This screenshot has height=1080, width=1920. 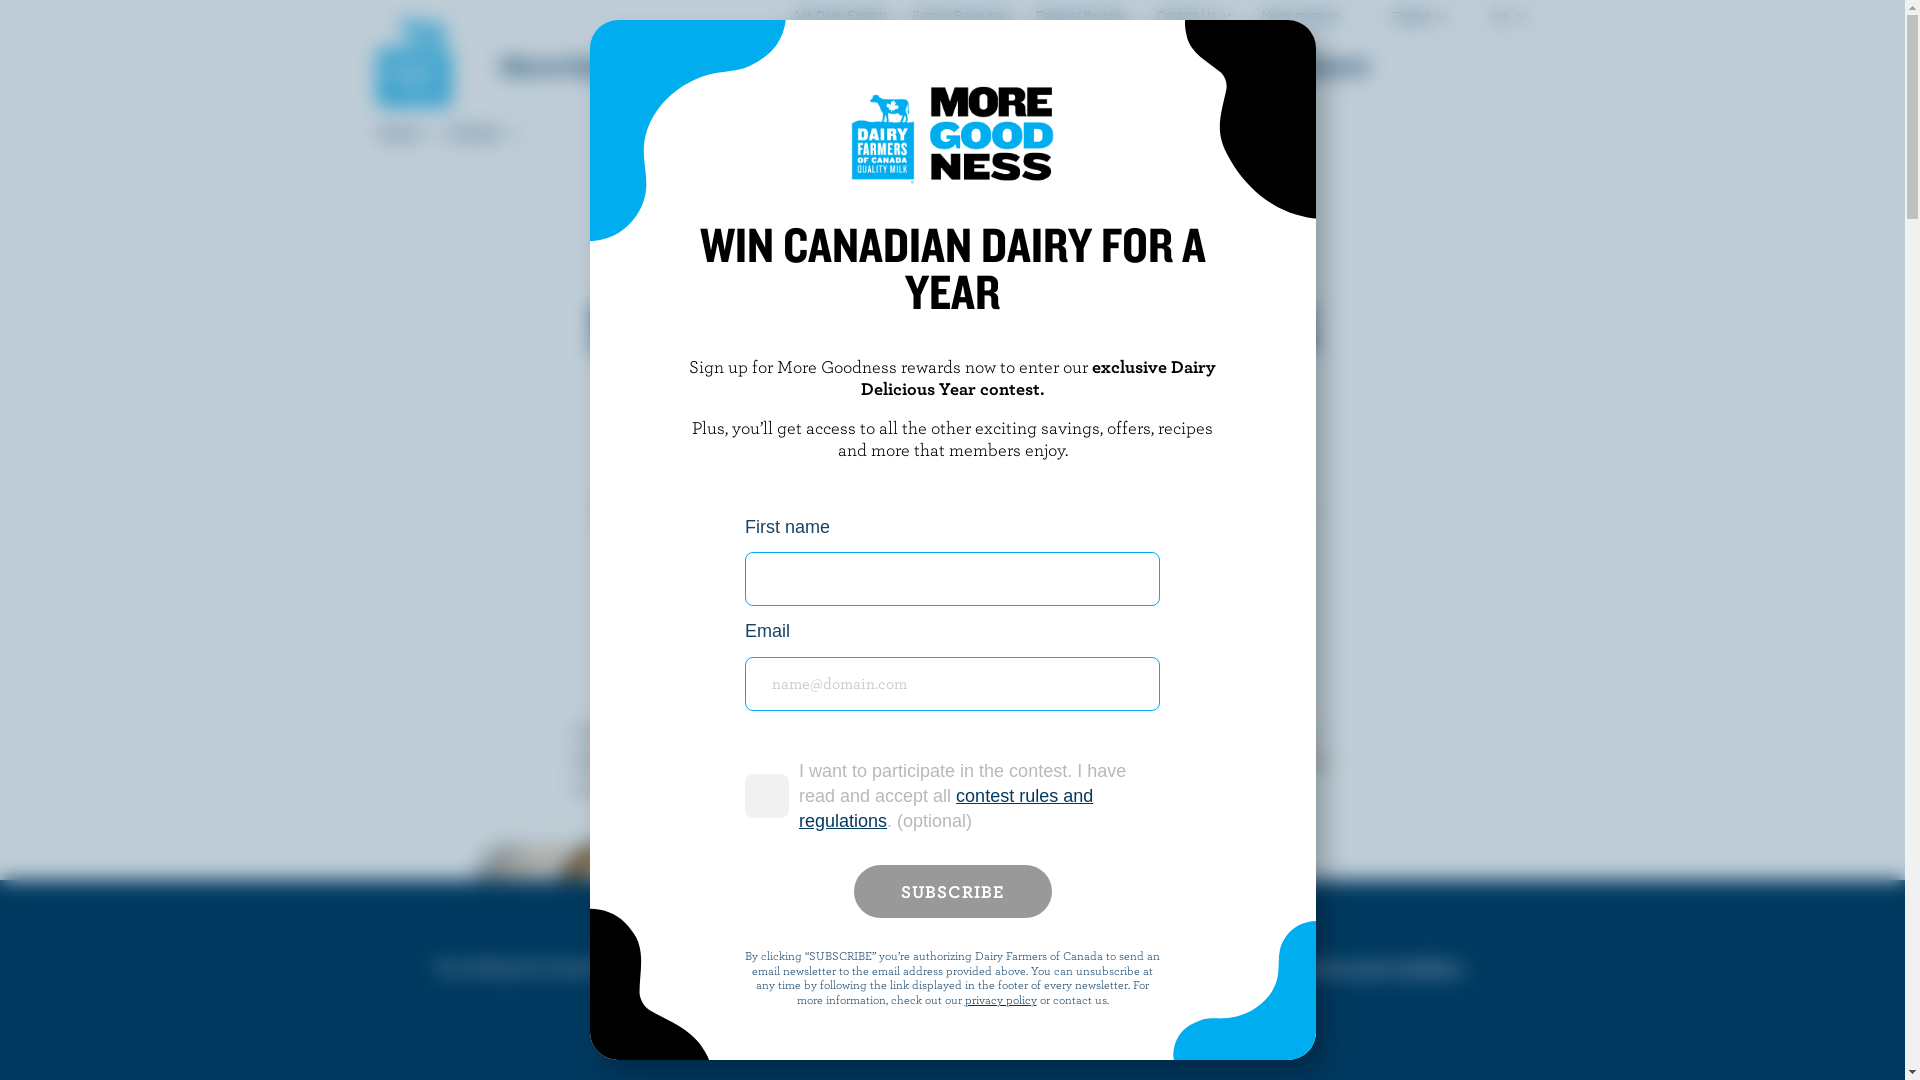 What do you see at coordinates (952, 66) in the screenshot?
I see `Sustainability` at bounding box center [952, 66].